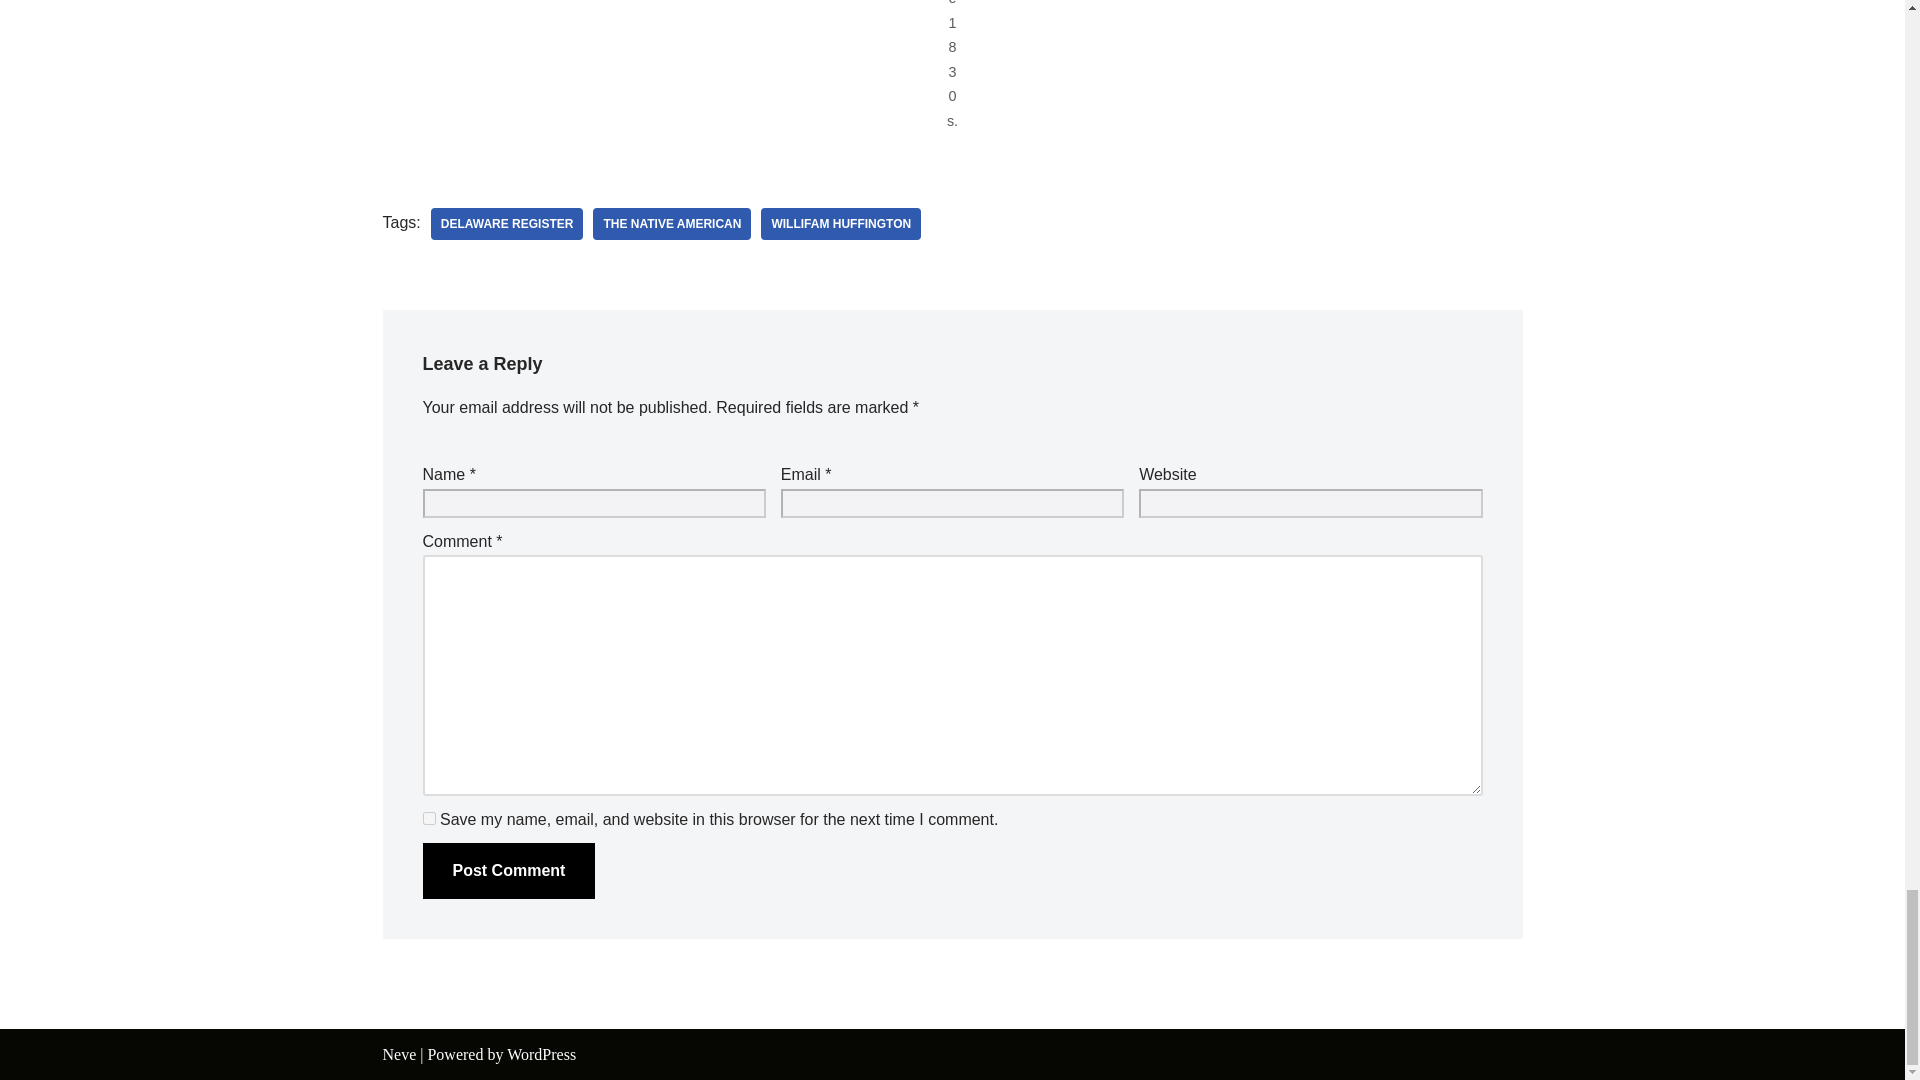 Image resolution: width=1920 pixels, height=1080 pixels. Describe the element at coordinates (506, 224) in the screenshot. I see `delaware register` at that location.